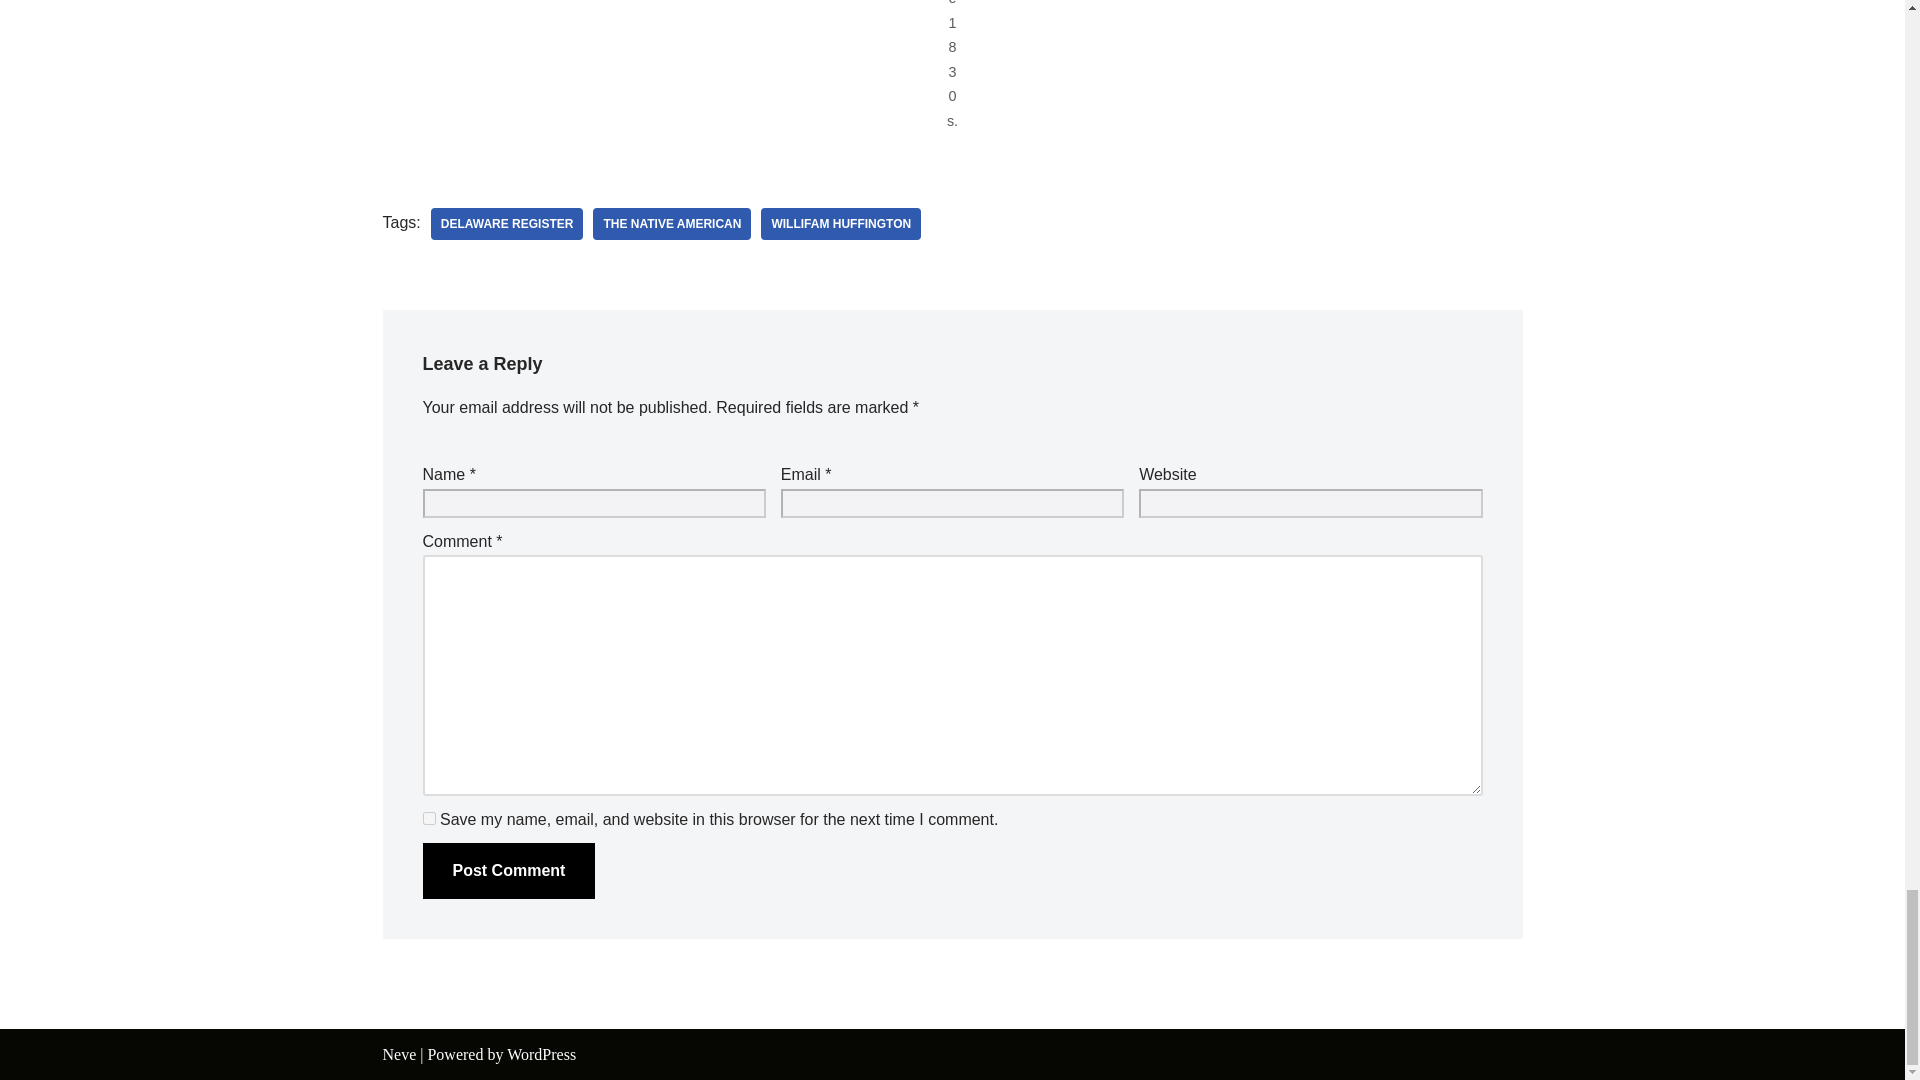 Image resolution: width=1920 pixels, height=1080 pixels. Describe the element at coordinates (506, 224) in the screenshot. I see `delaware register` at that location.